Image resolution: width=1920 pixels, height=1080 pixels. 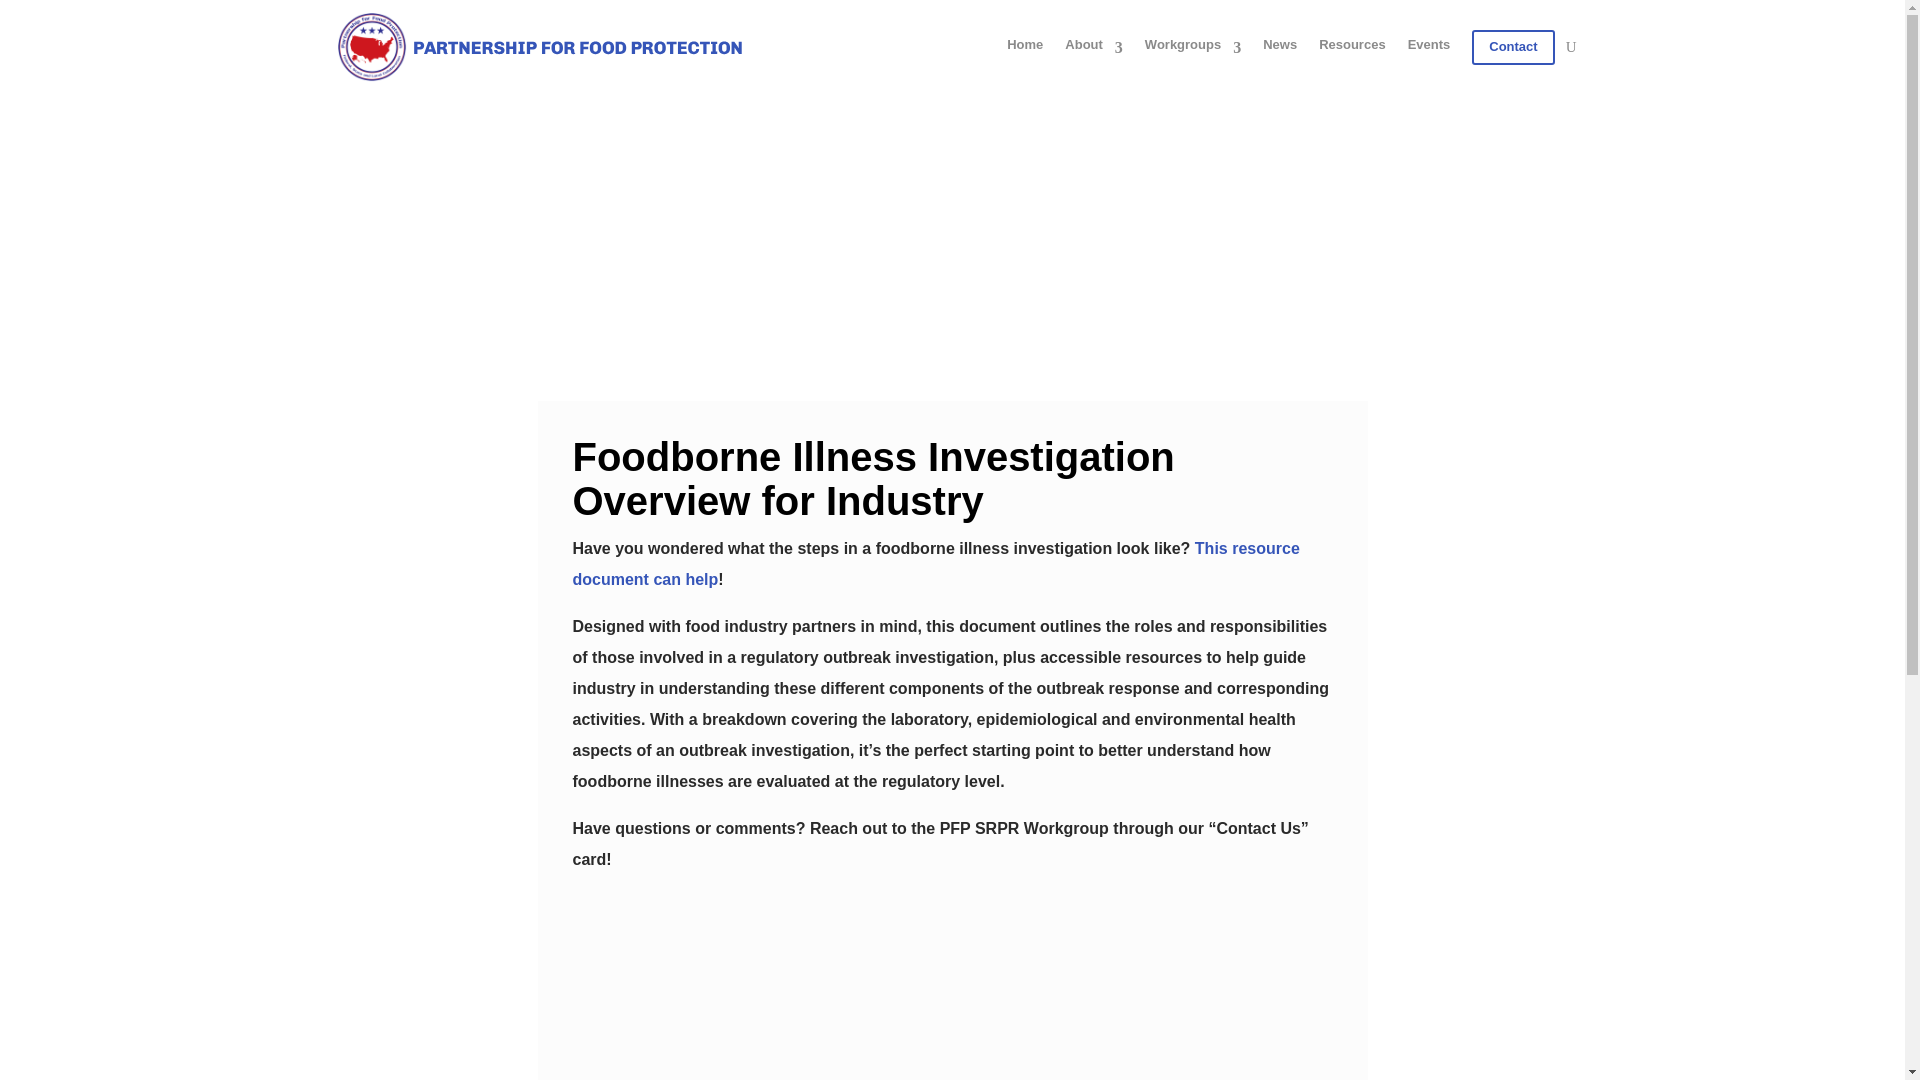 I want to click on Resources, so click(x=1352, y=47).